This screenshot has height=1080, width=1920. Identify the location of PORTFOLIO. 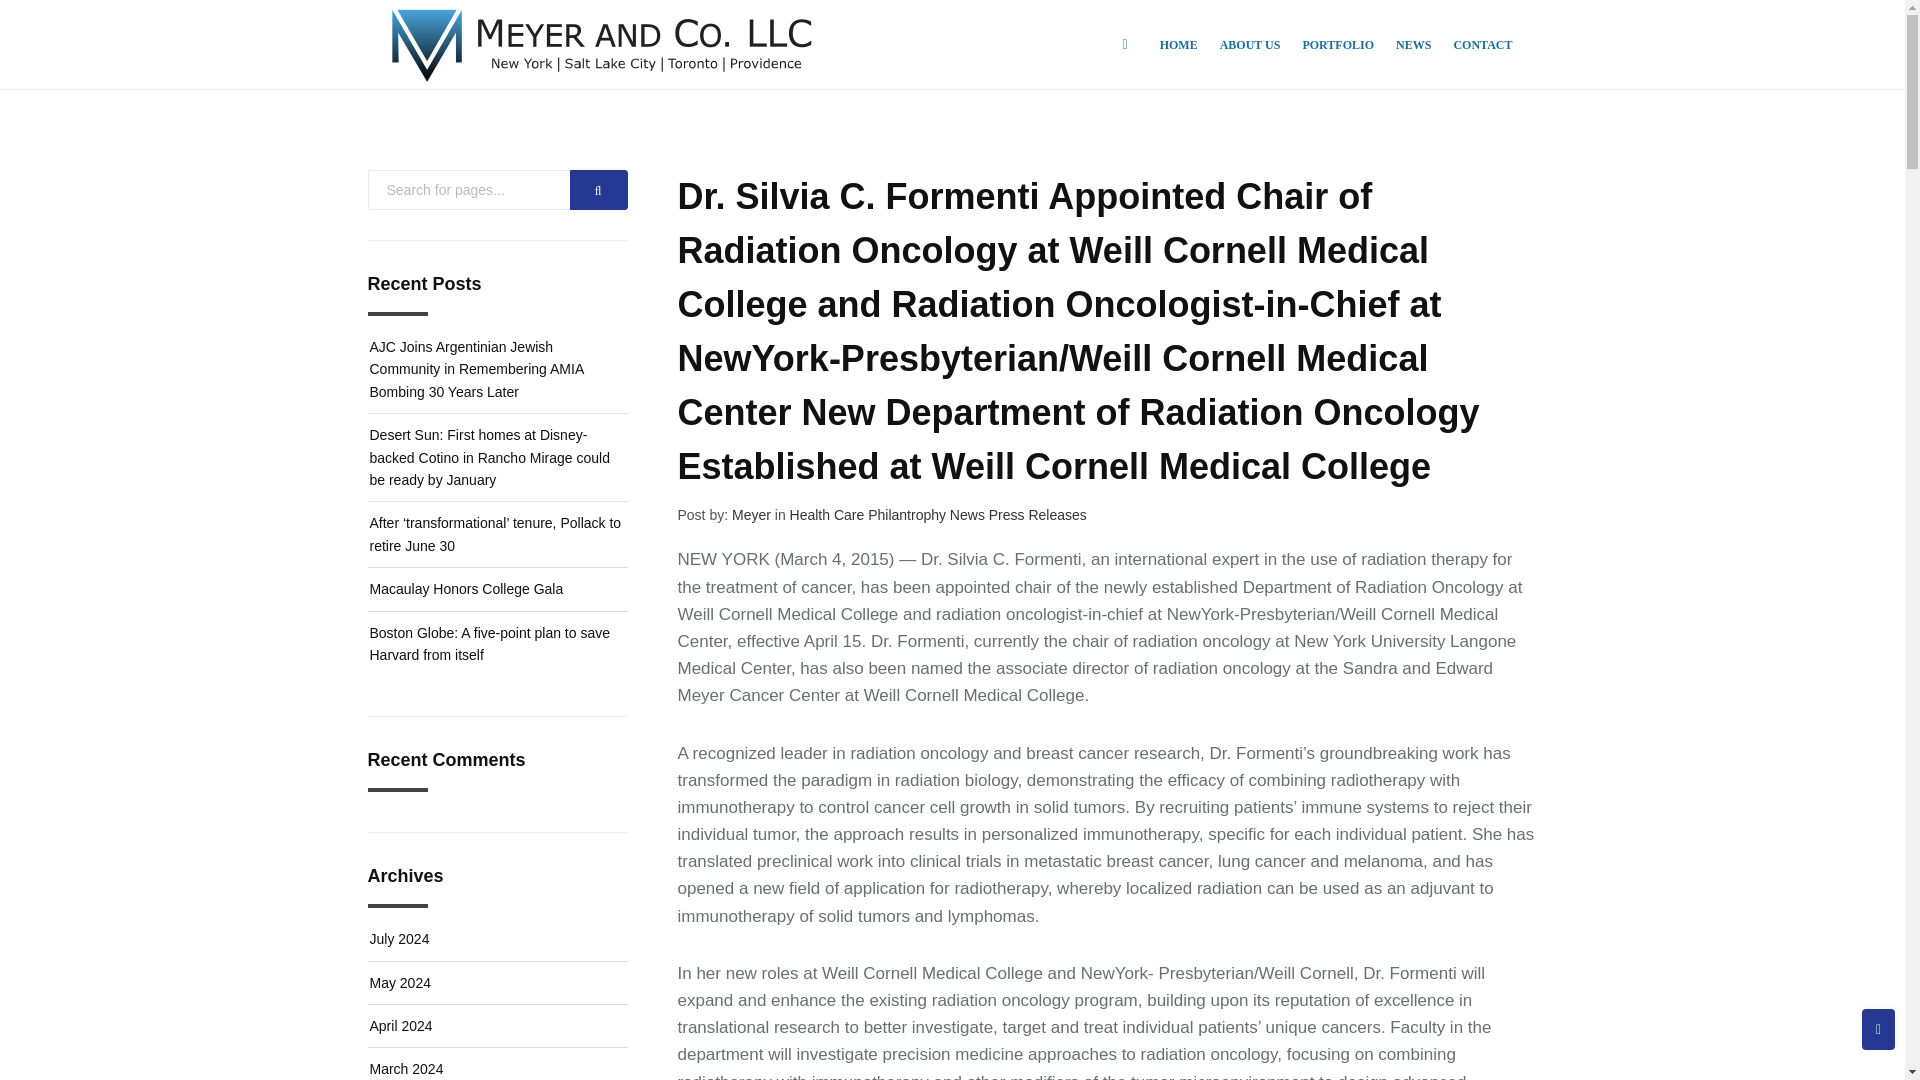
(1338, 44).